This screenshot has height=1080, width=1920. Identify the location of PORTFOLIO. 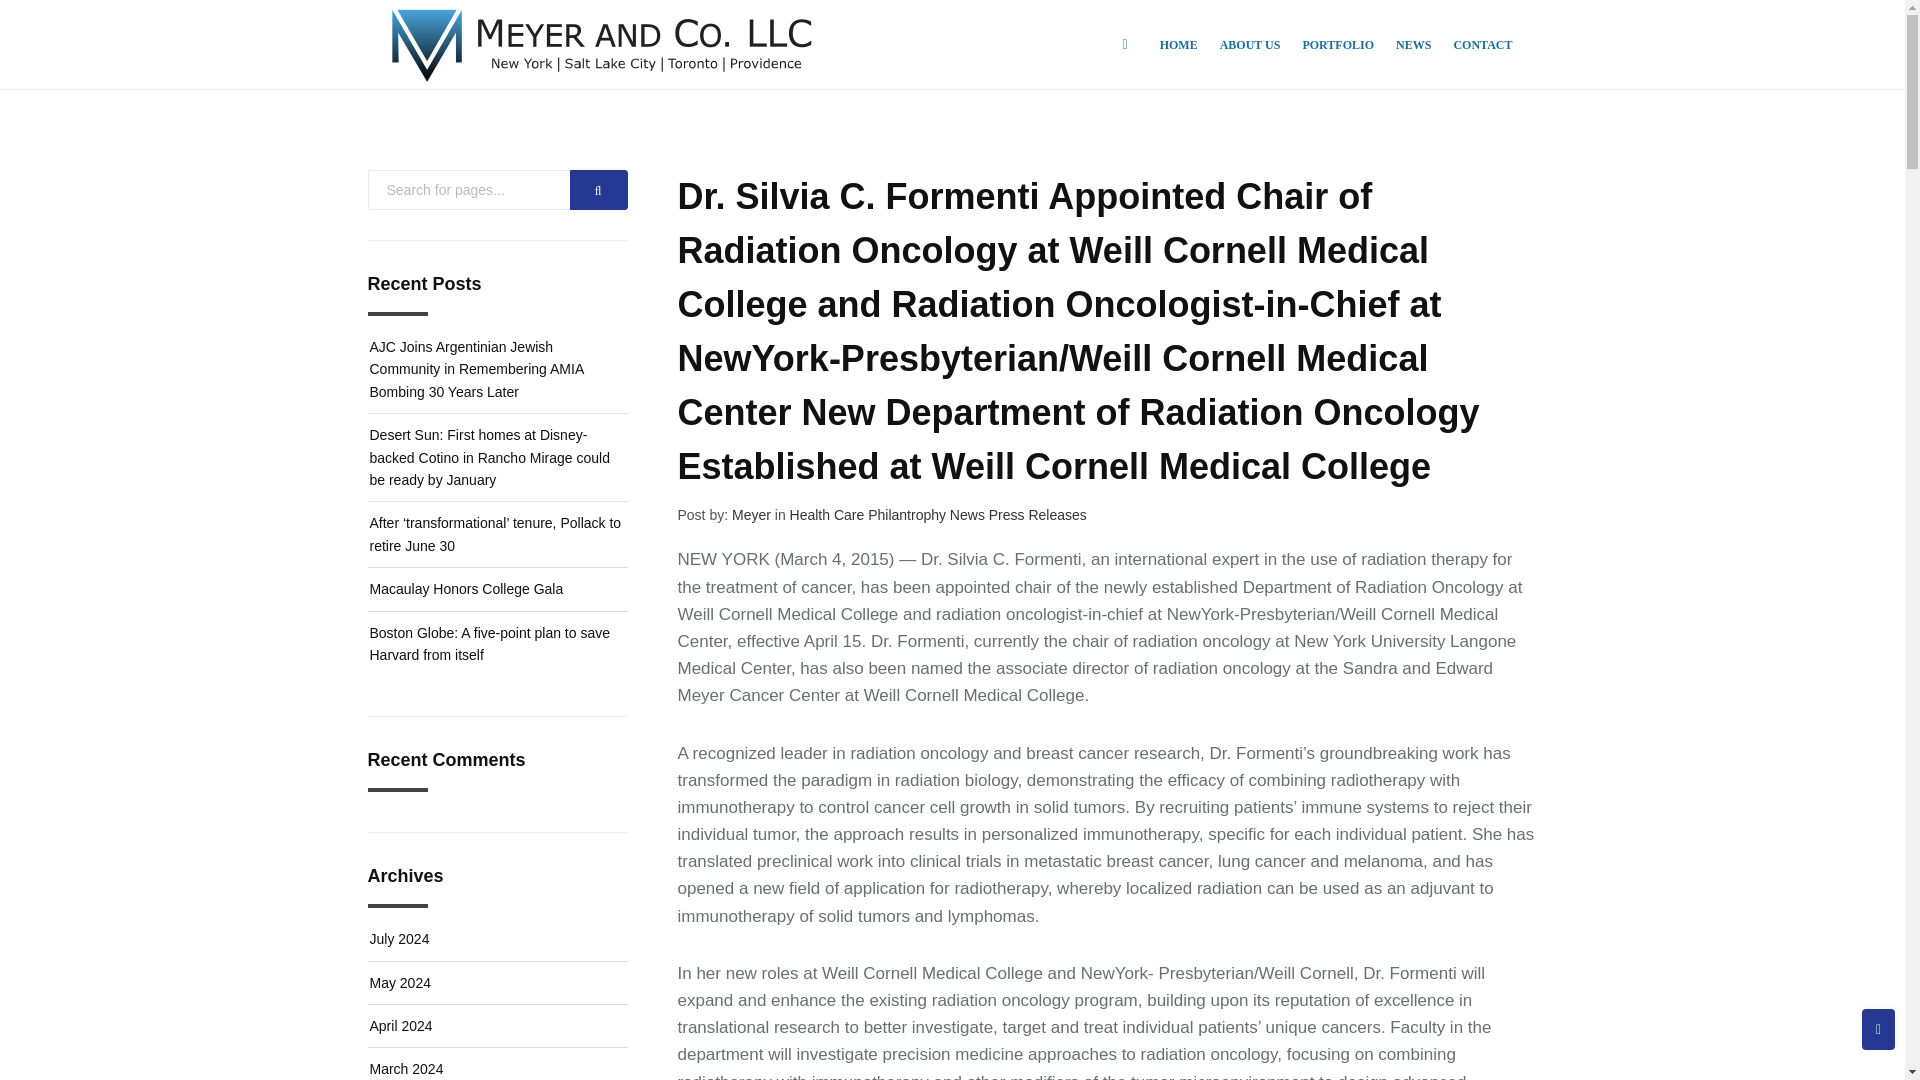
(1338, 44).